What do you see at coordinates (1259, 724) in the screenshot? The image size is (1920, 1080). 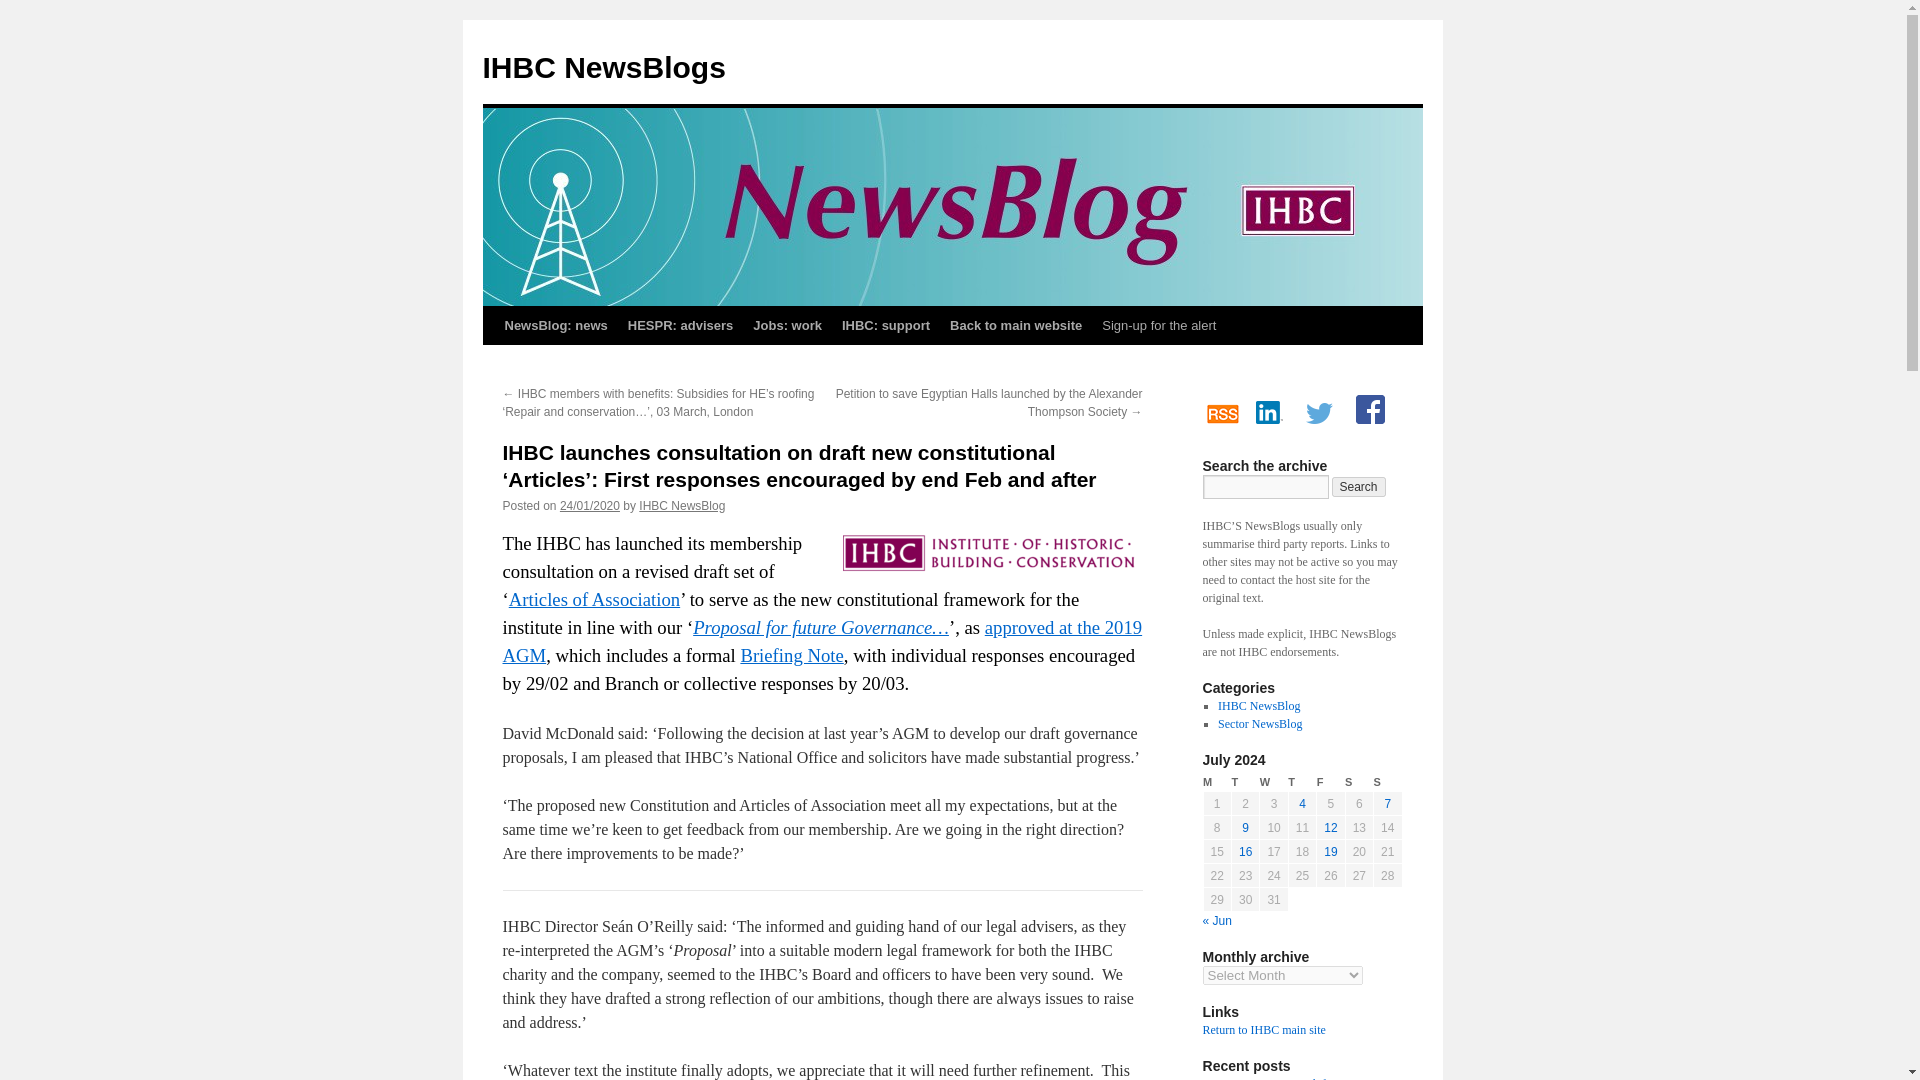 I see `Sector NewsBlog` at bounding box center [1259, 724].